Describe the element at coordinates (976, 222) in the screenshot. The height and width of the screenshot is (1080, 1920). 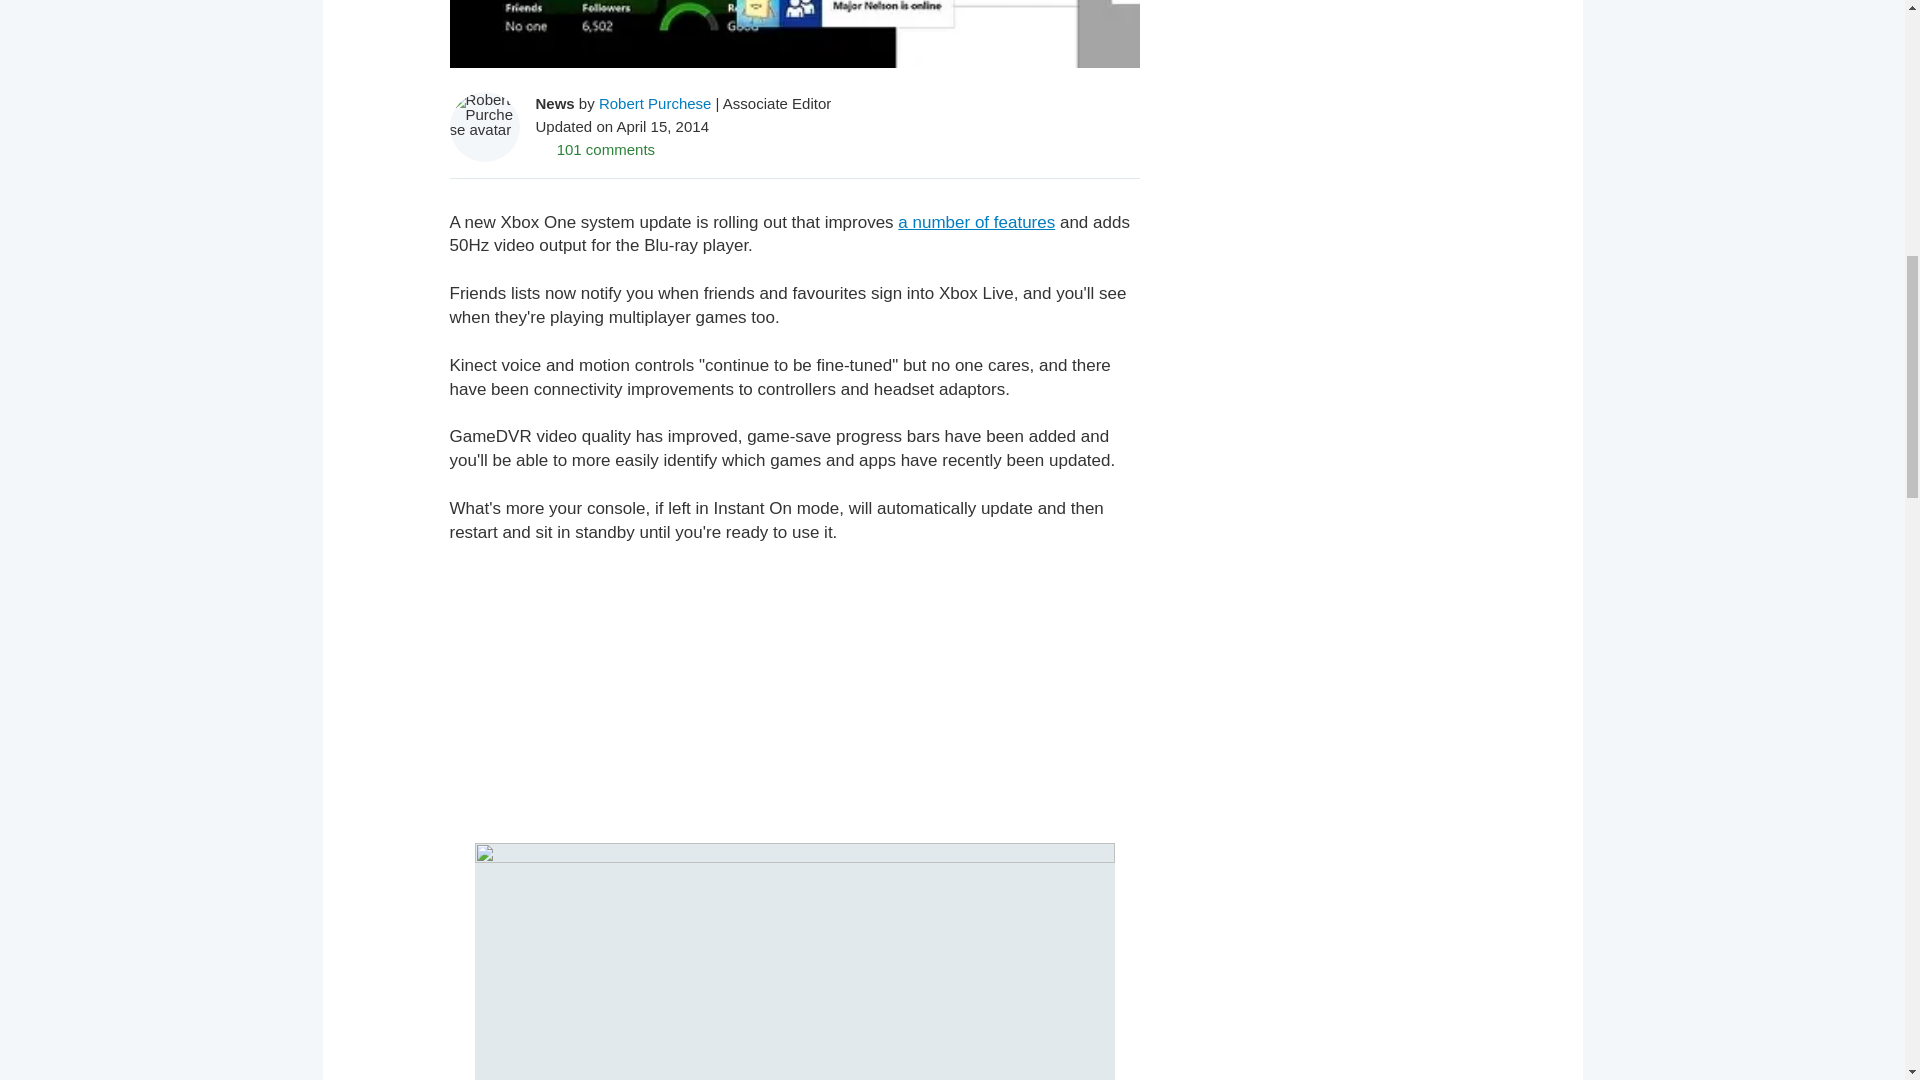
I see `a number of features` at that location.